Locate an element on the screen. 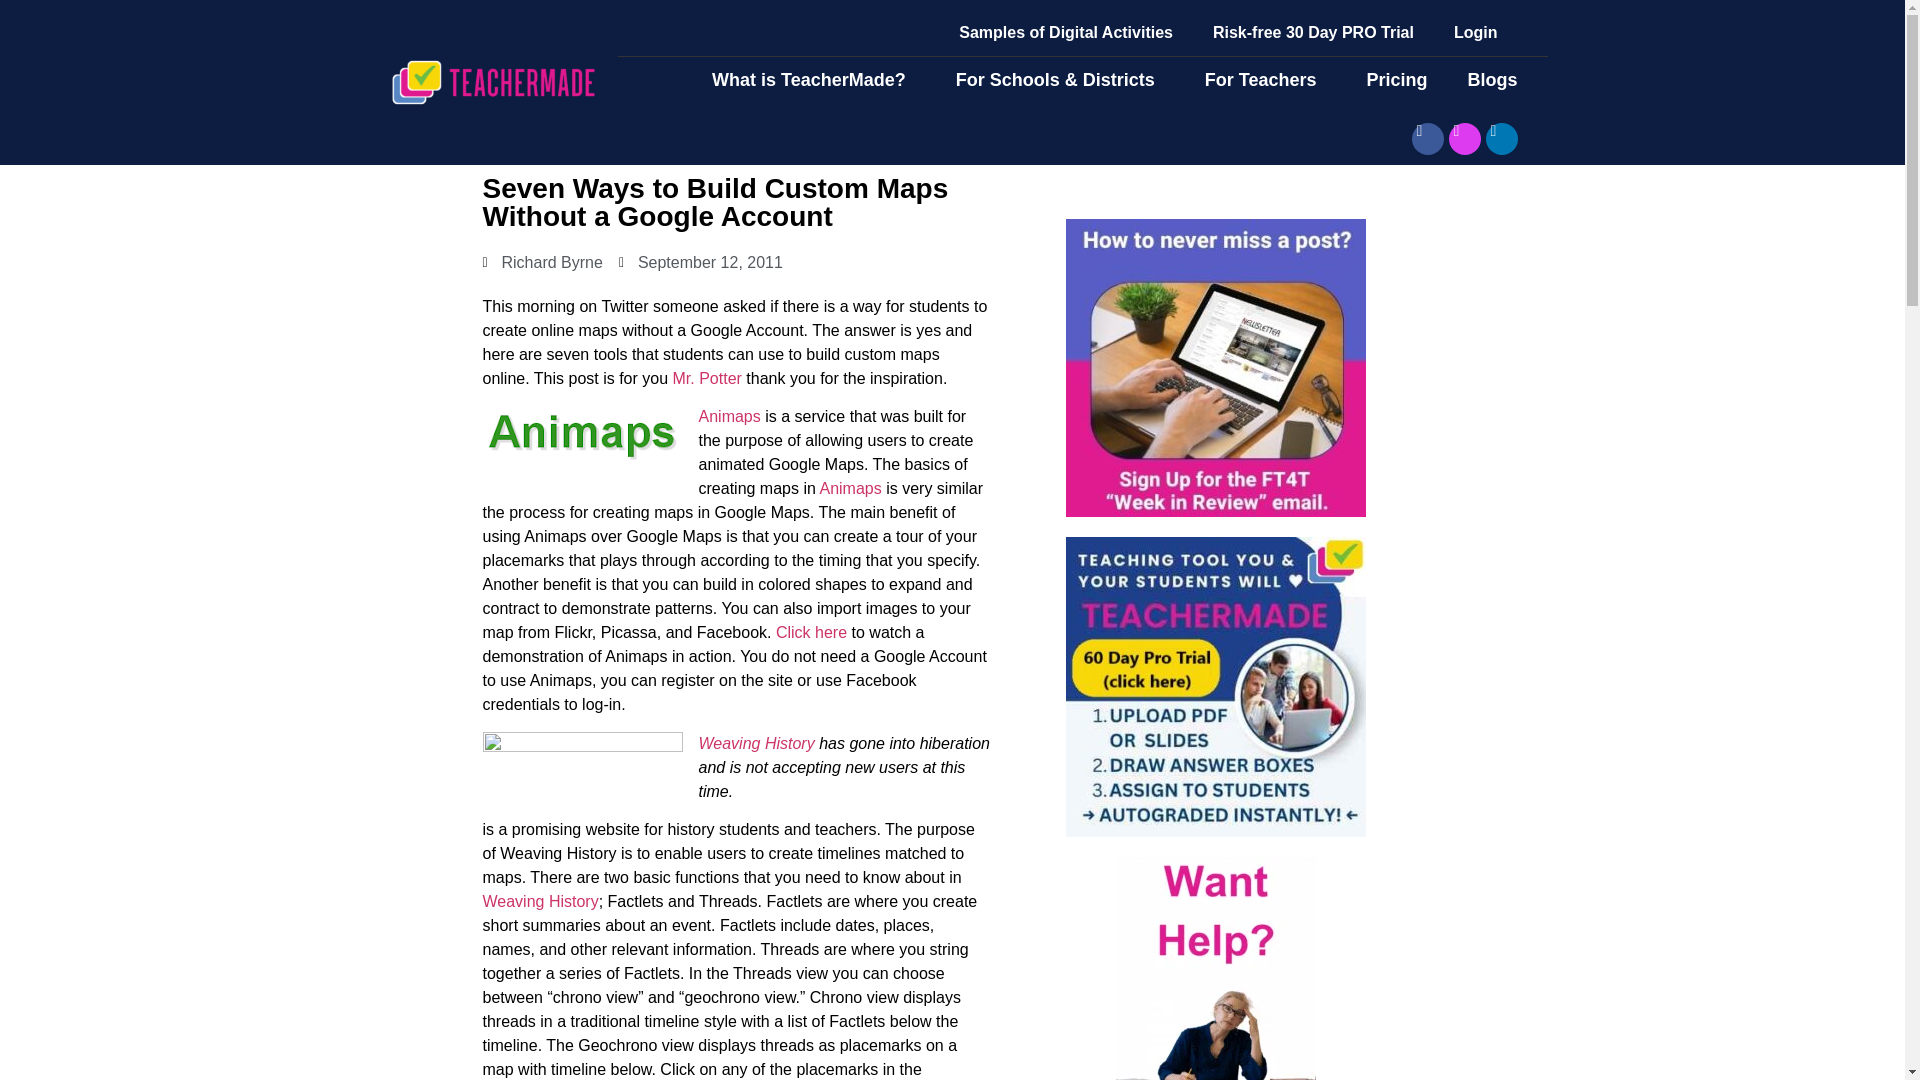  Samples of Digital Activities is located at coordinates (1065, 32).